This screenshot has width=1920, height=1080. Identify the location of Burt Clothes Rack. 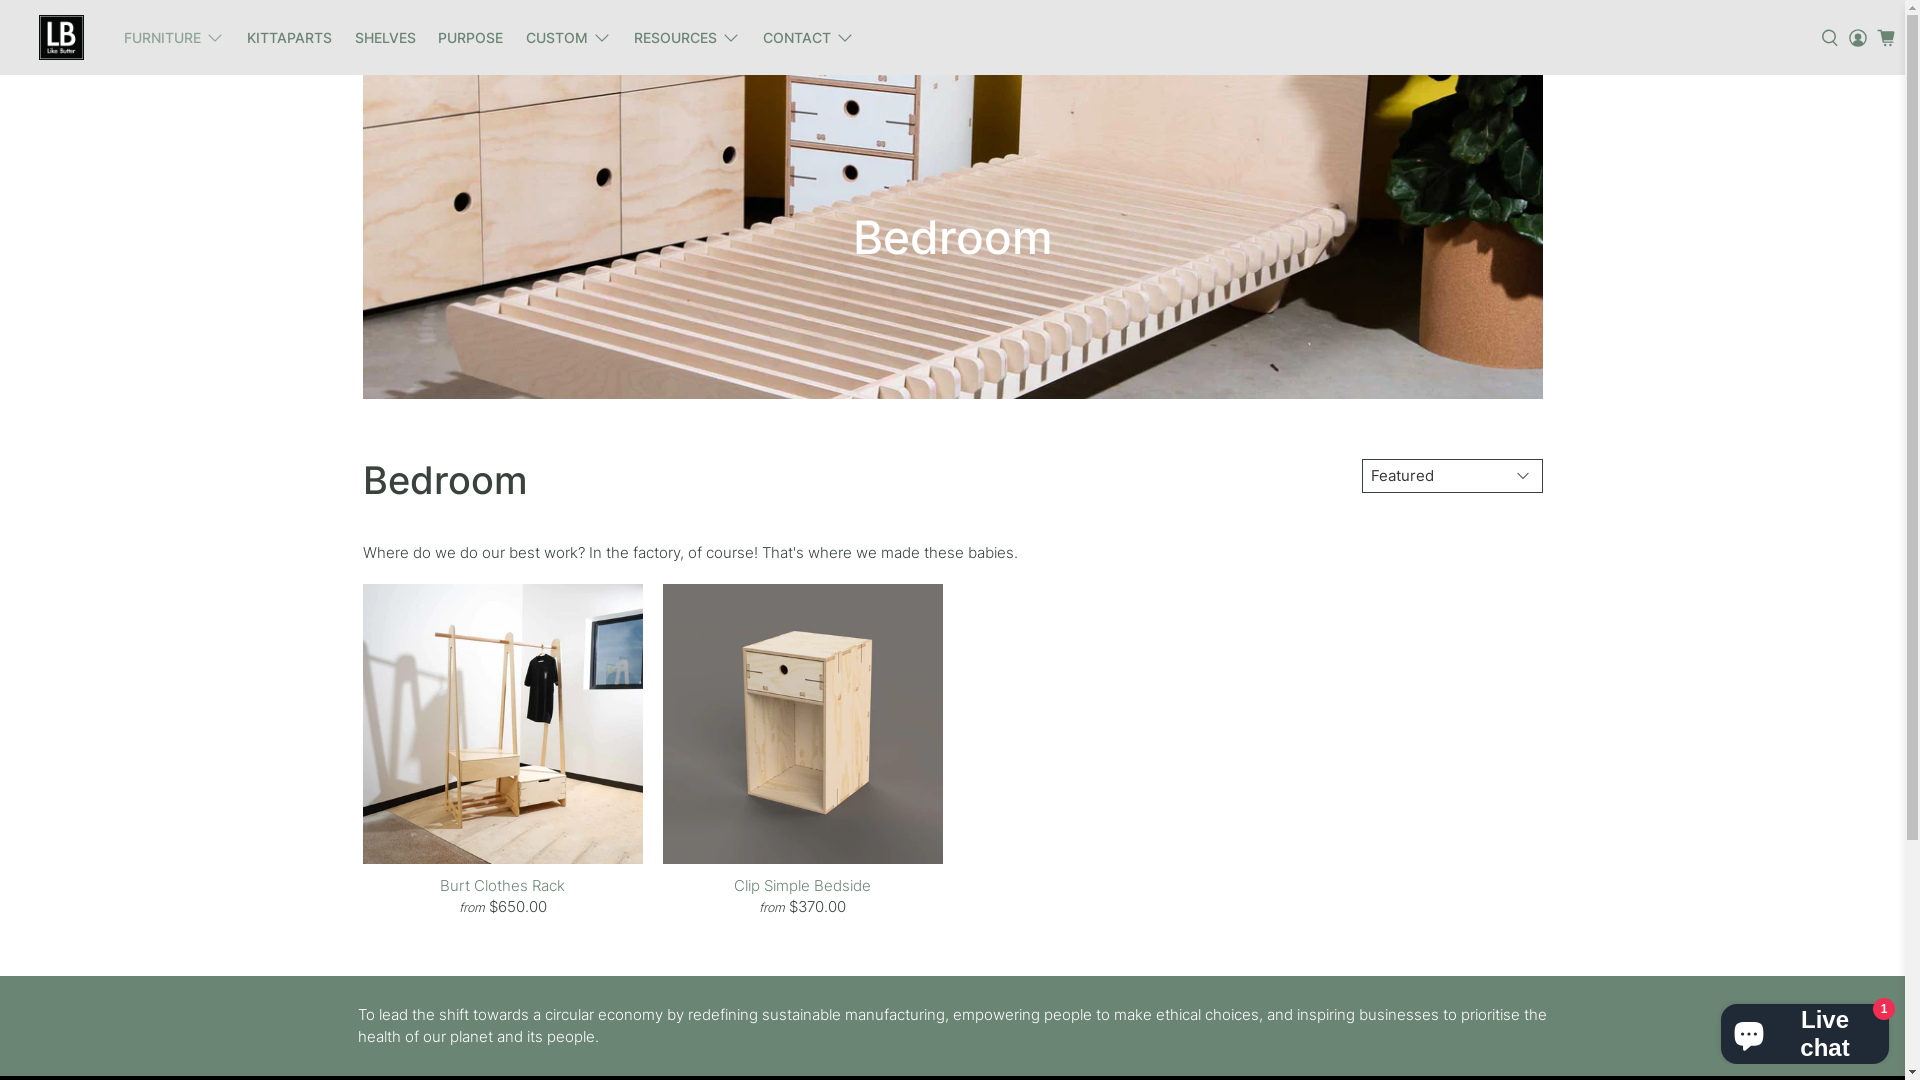
(503, 884).